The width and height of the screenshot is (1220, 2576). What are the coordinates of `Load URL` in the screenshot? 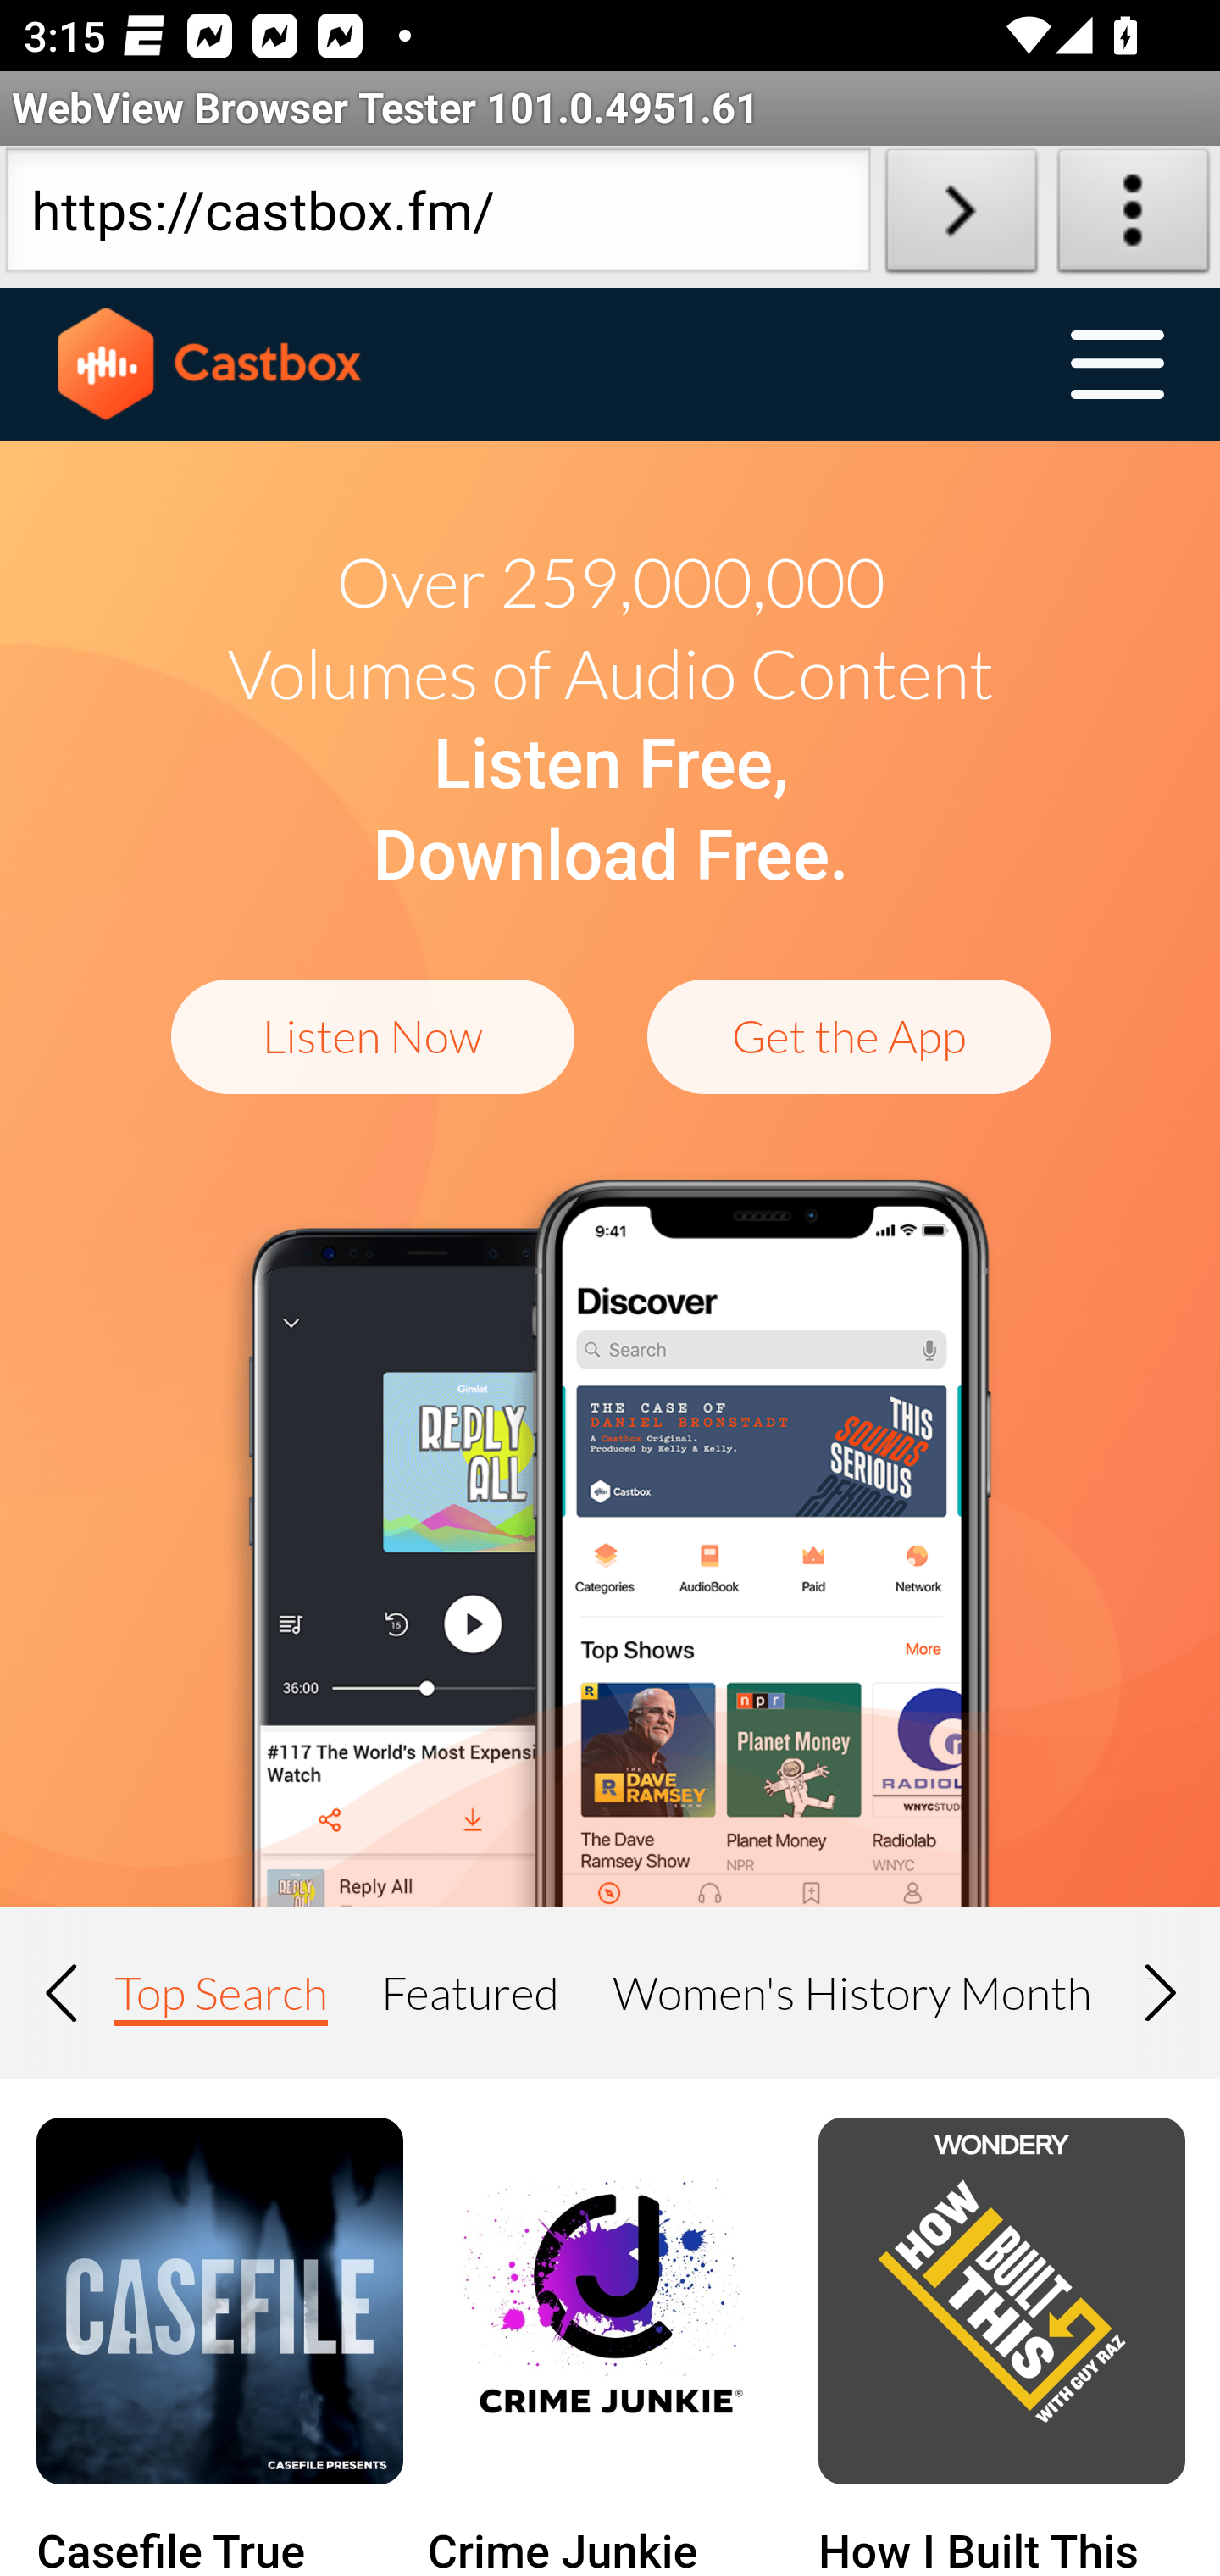 It's located at (961, 217).